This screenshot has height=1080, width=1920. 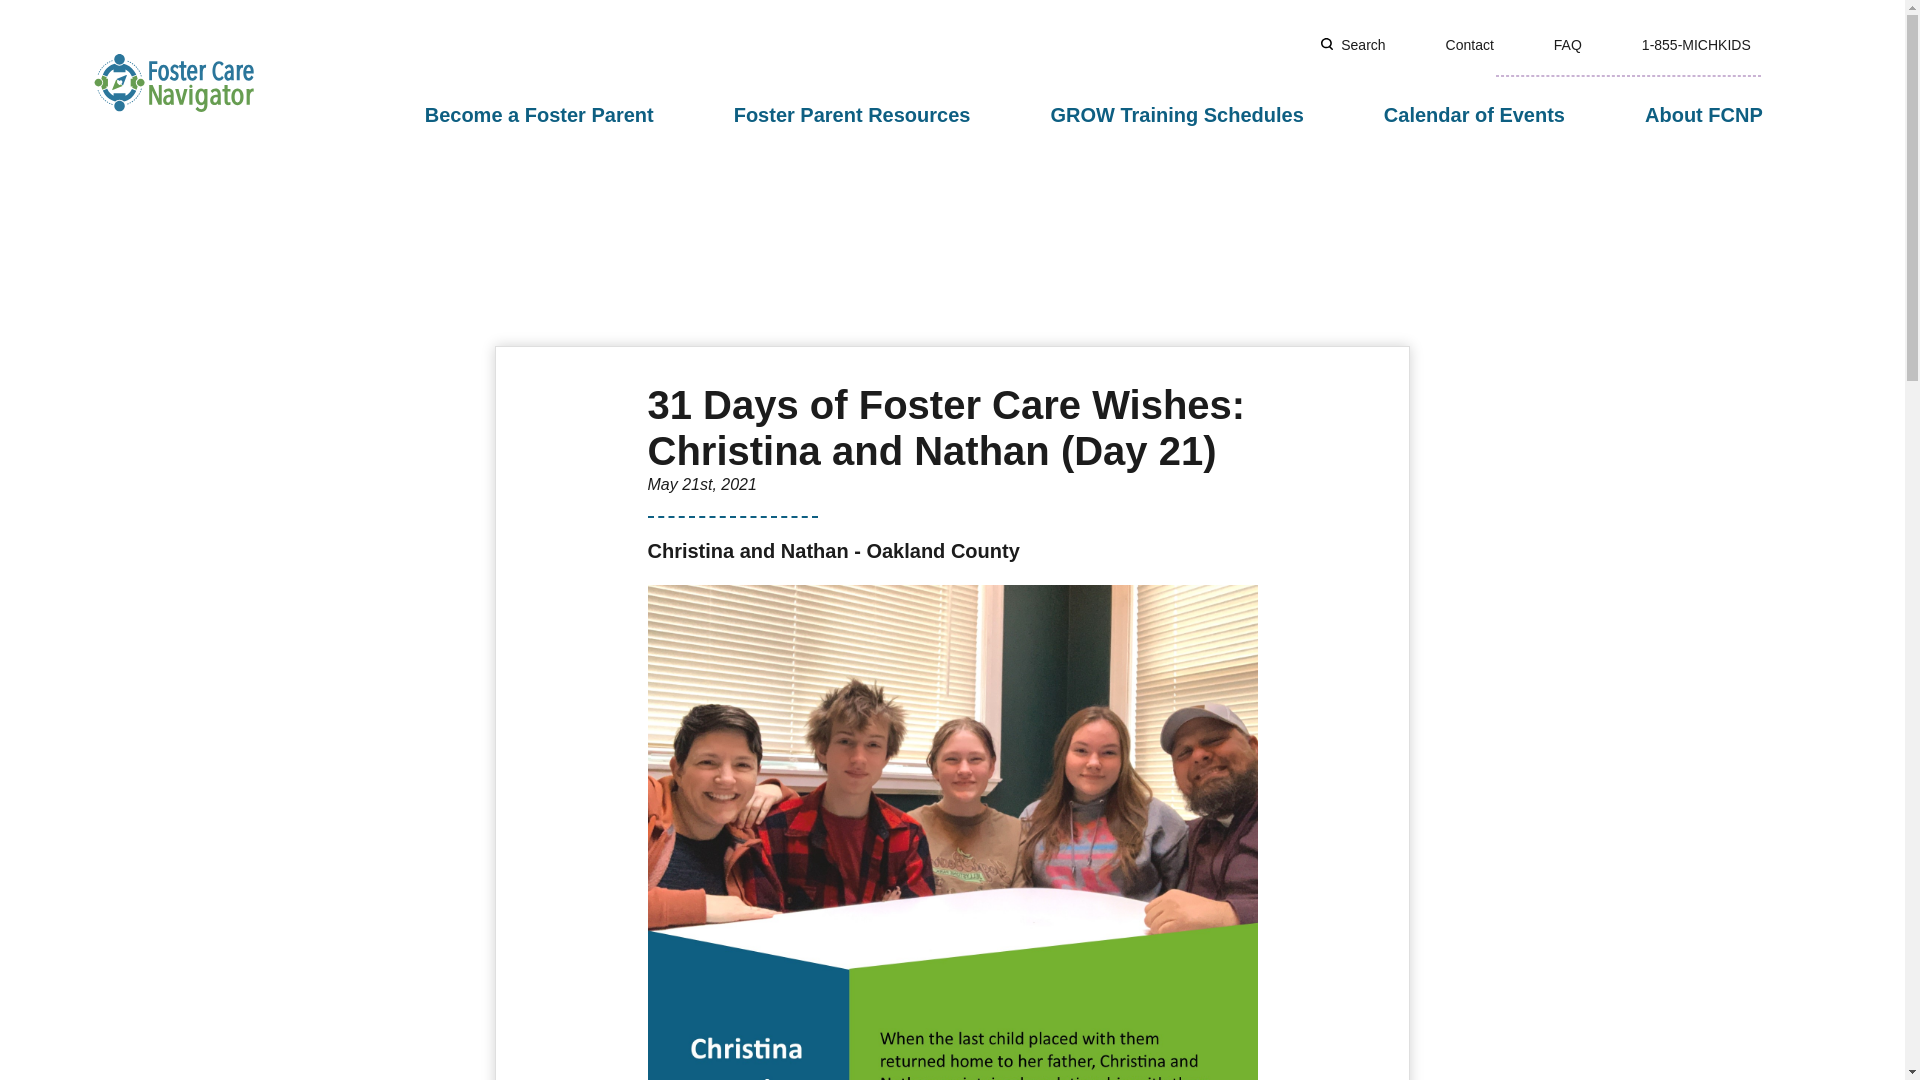 What do you see at coordinates (548, 116) in the screenshot?
I see `Become a Foster Parent` at bounding box center [548, 116].